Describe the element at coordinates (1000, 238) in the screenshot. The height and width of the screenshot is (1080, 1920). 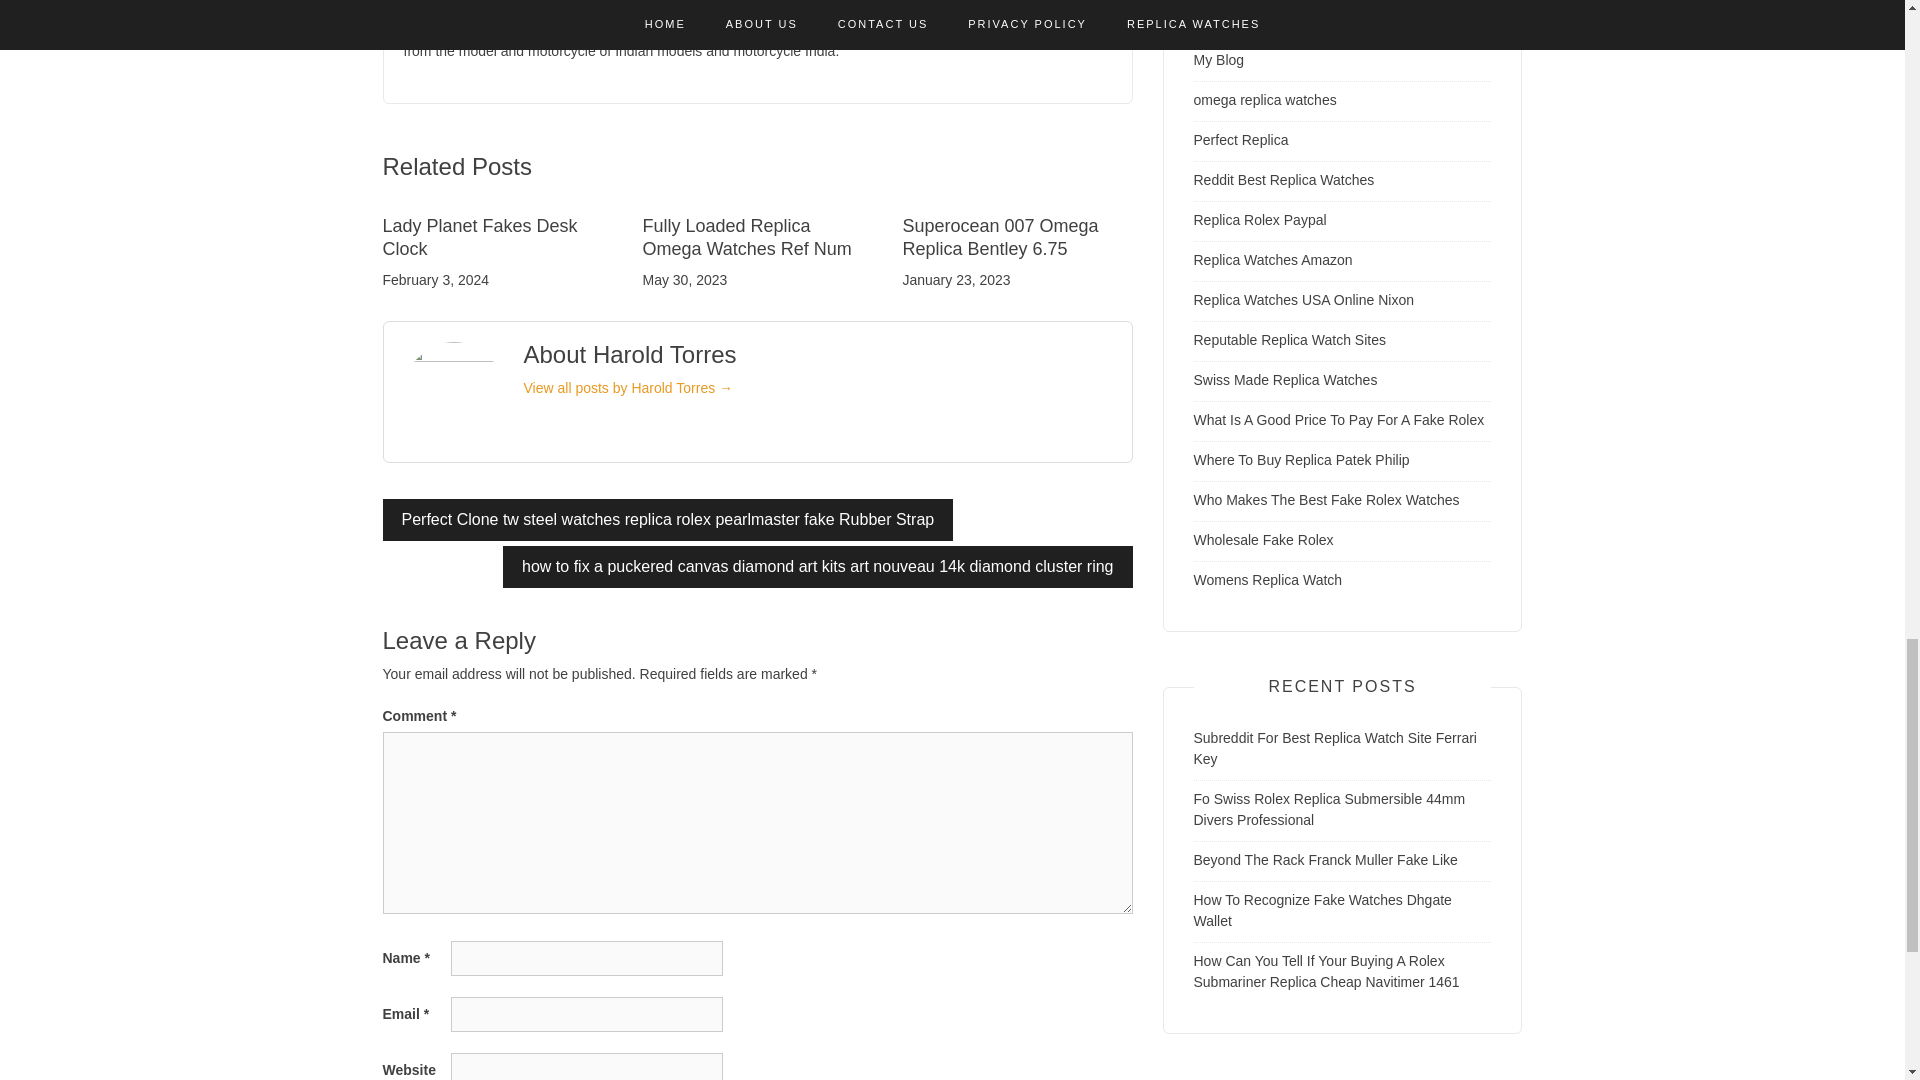
I see `Superocean 007 Omega Replica Bentley 6.75` at that location.